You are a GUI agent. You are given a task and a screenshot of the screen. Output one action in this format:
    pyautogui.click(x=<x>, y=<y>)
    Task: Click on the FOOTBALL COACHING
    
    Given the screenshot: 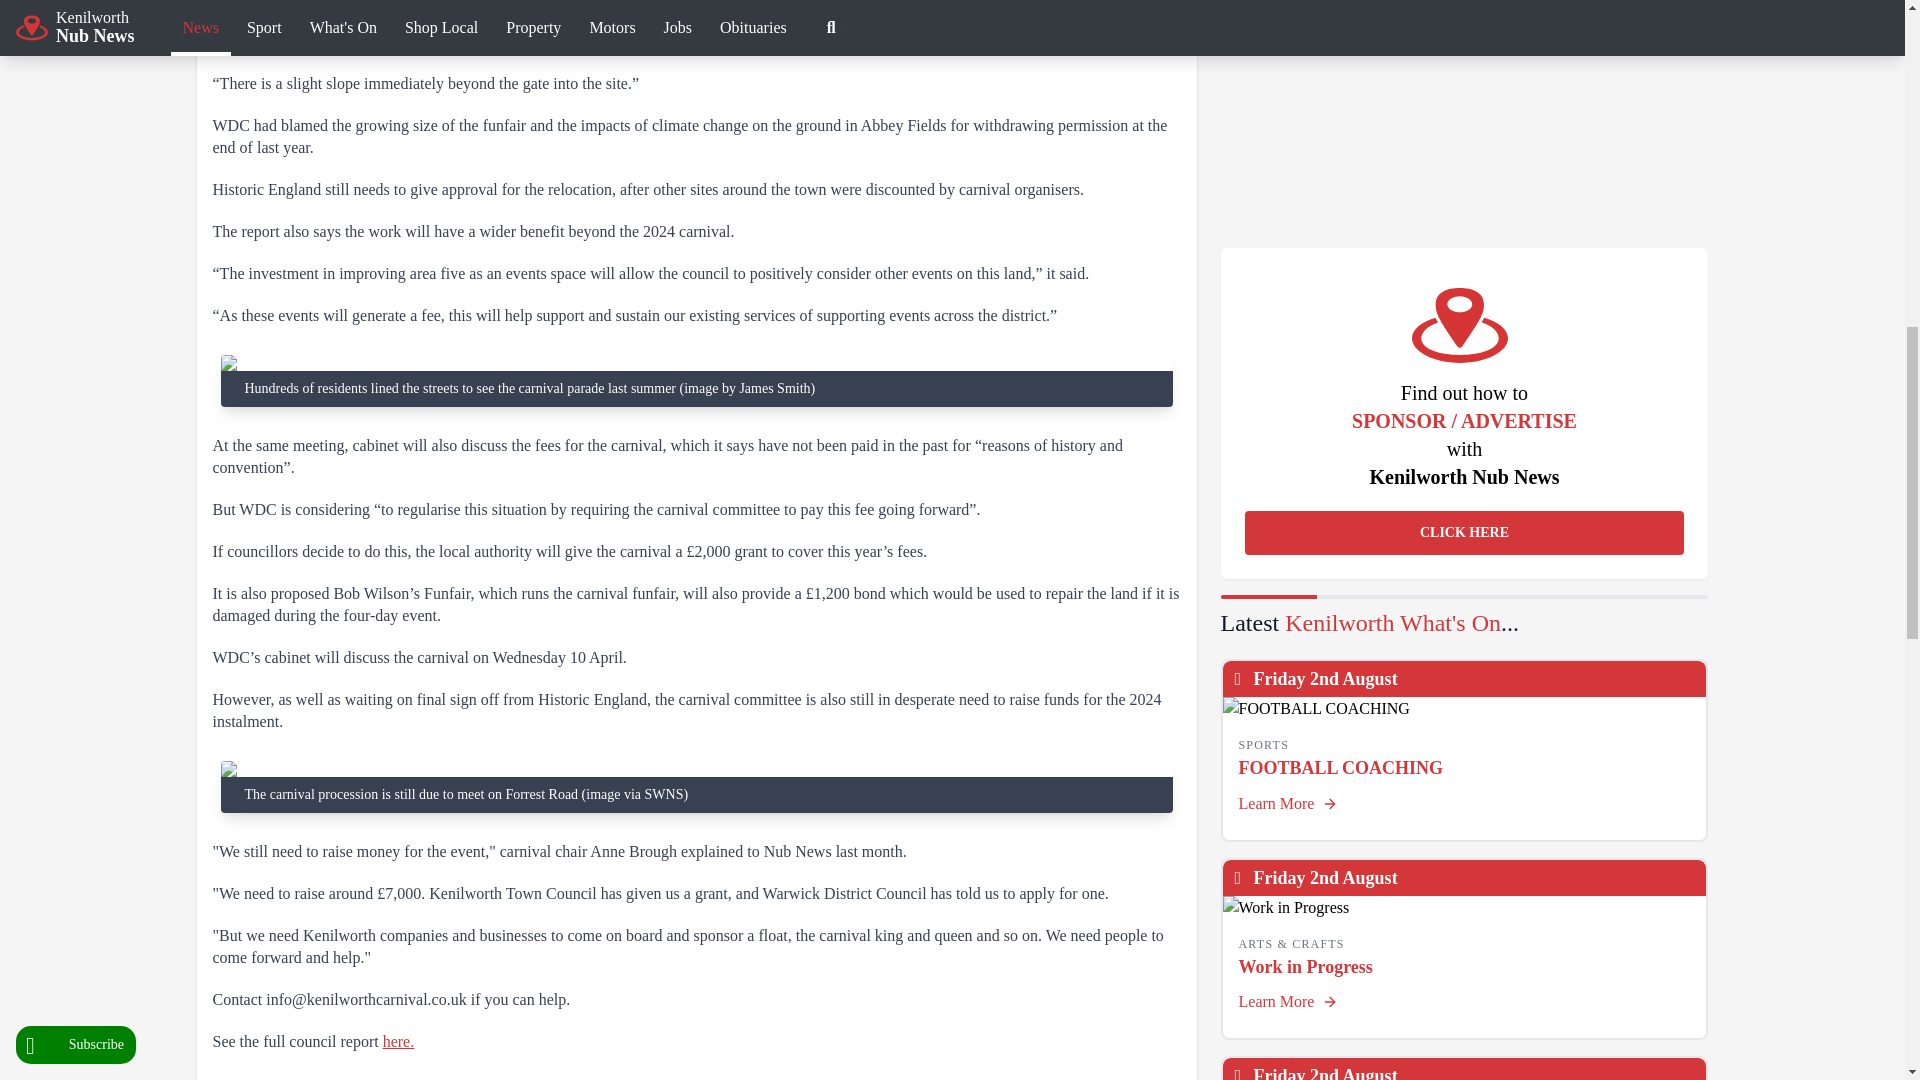 What is the action you would take?
    pyautogui.click(x=1464, y=708)
    